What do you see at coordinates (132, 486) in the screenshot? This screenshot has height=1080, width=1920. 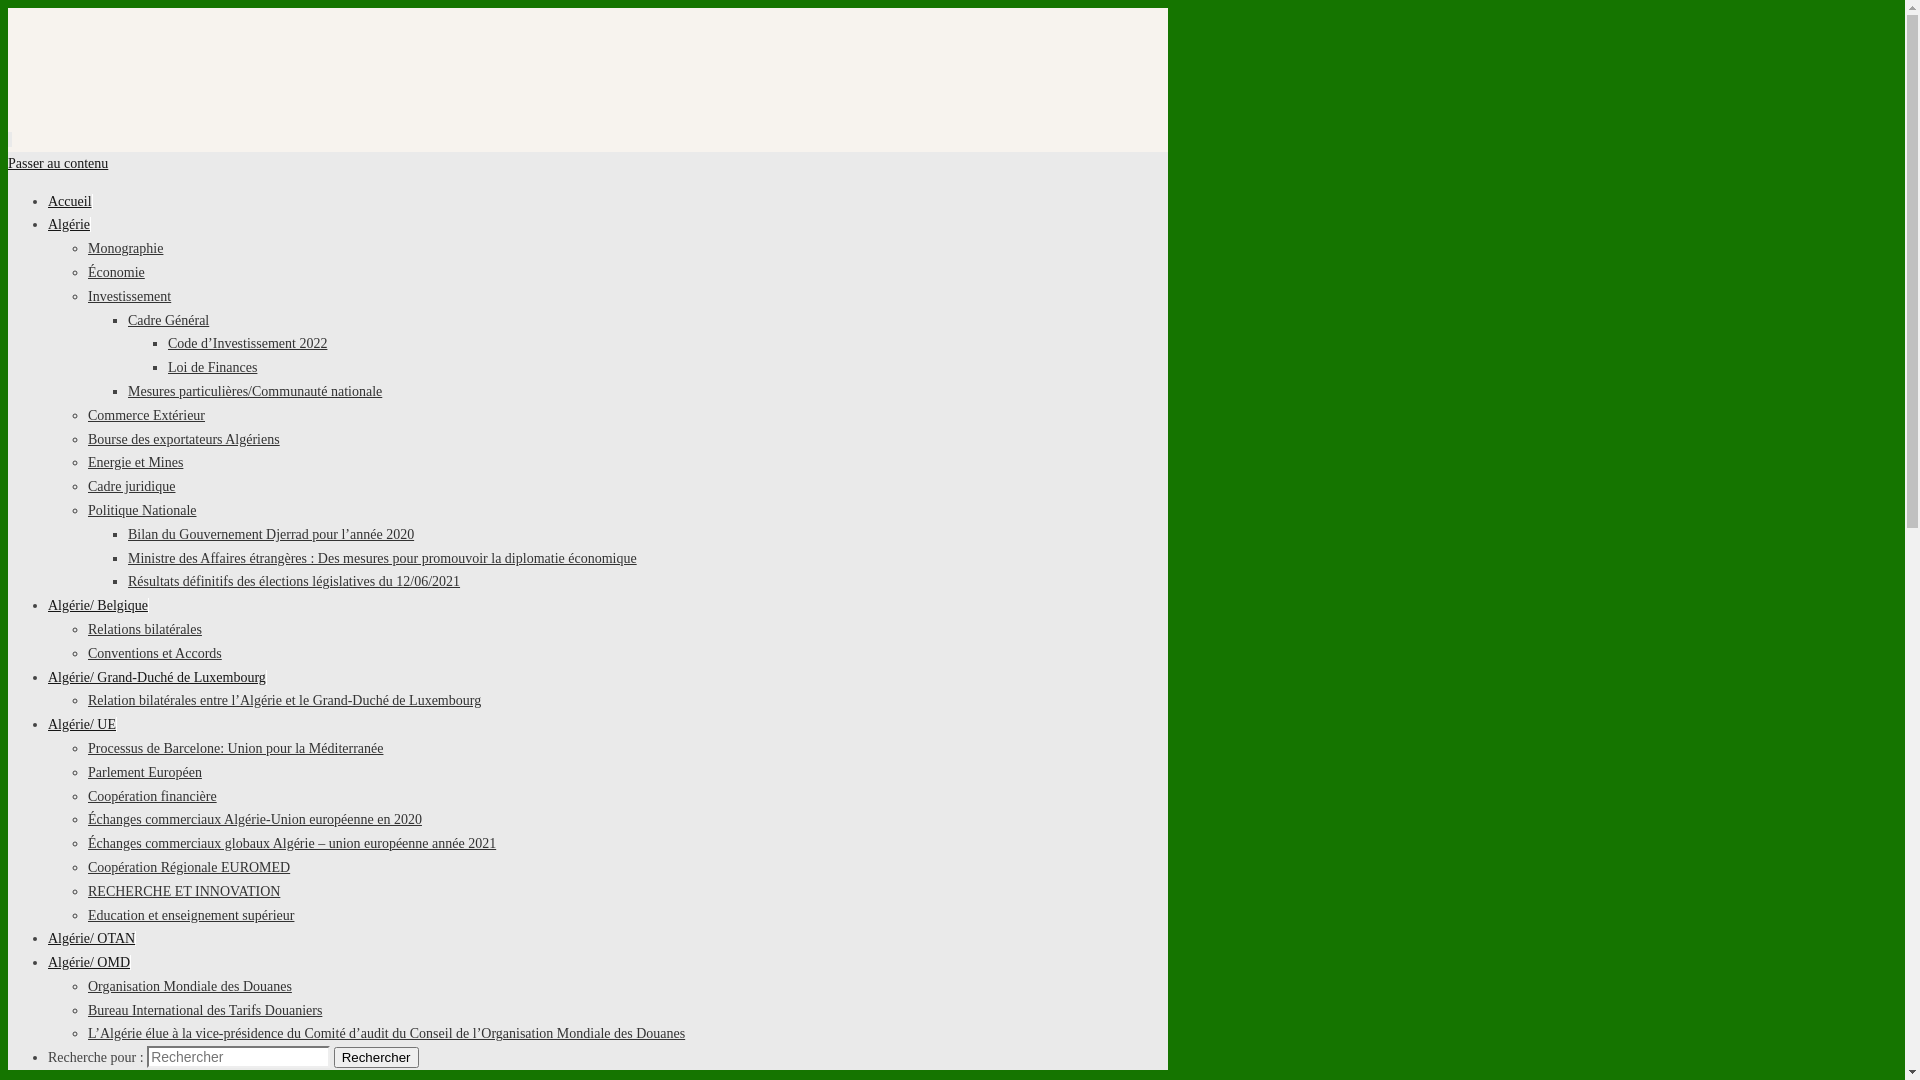 I see `Cadre juridique` at bounding box center [132, 486].